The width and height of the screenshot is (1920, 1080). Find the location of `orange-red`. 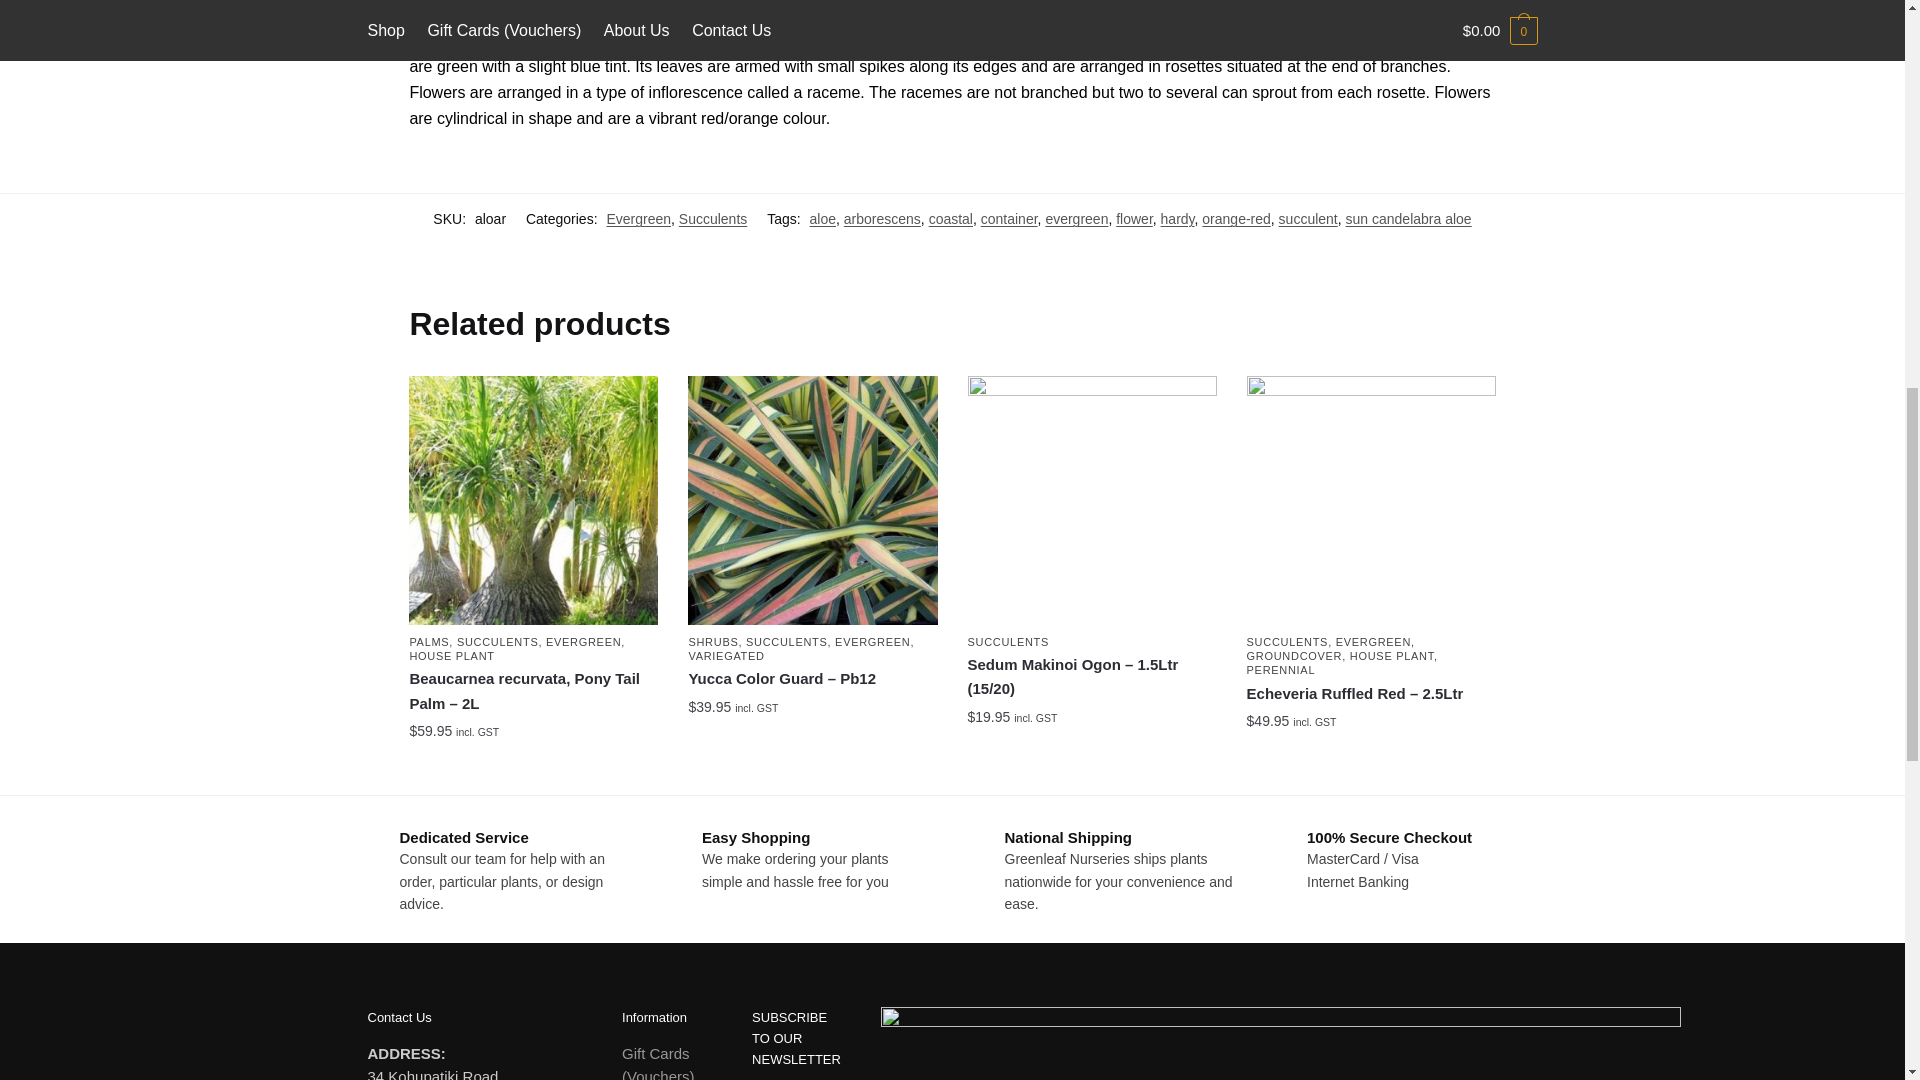

orange-red is located at coordinates (1236, 218).